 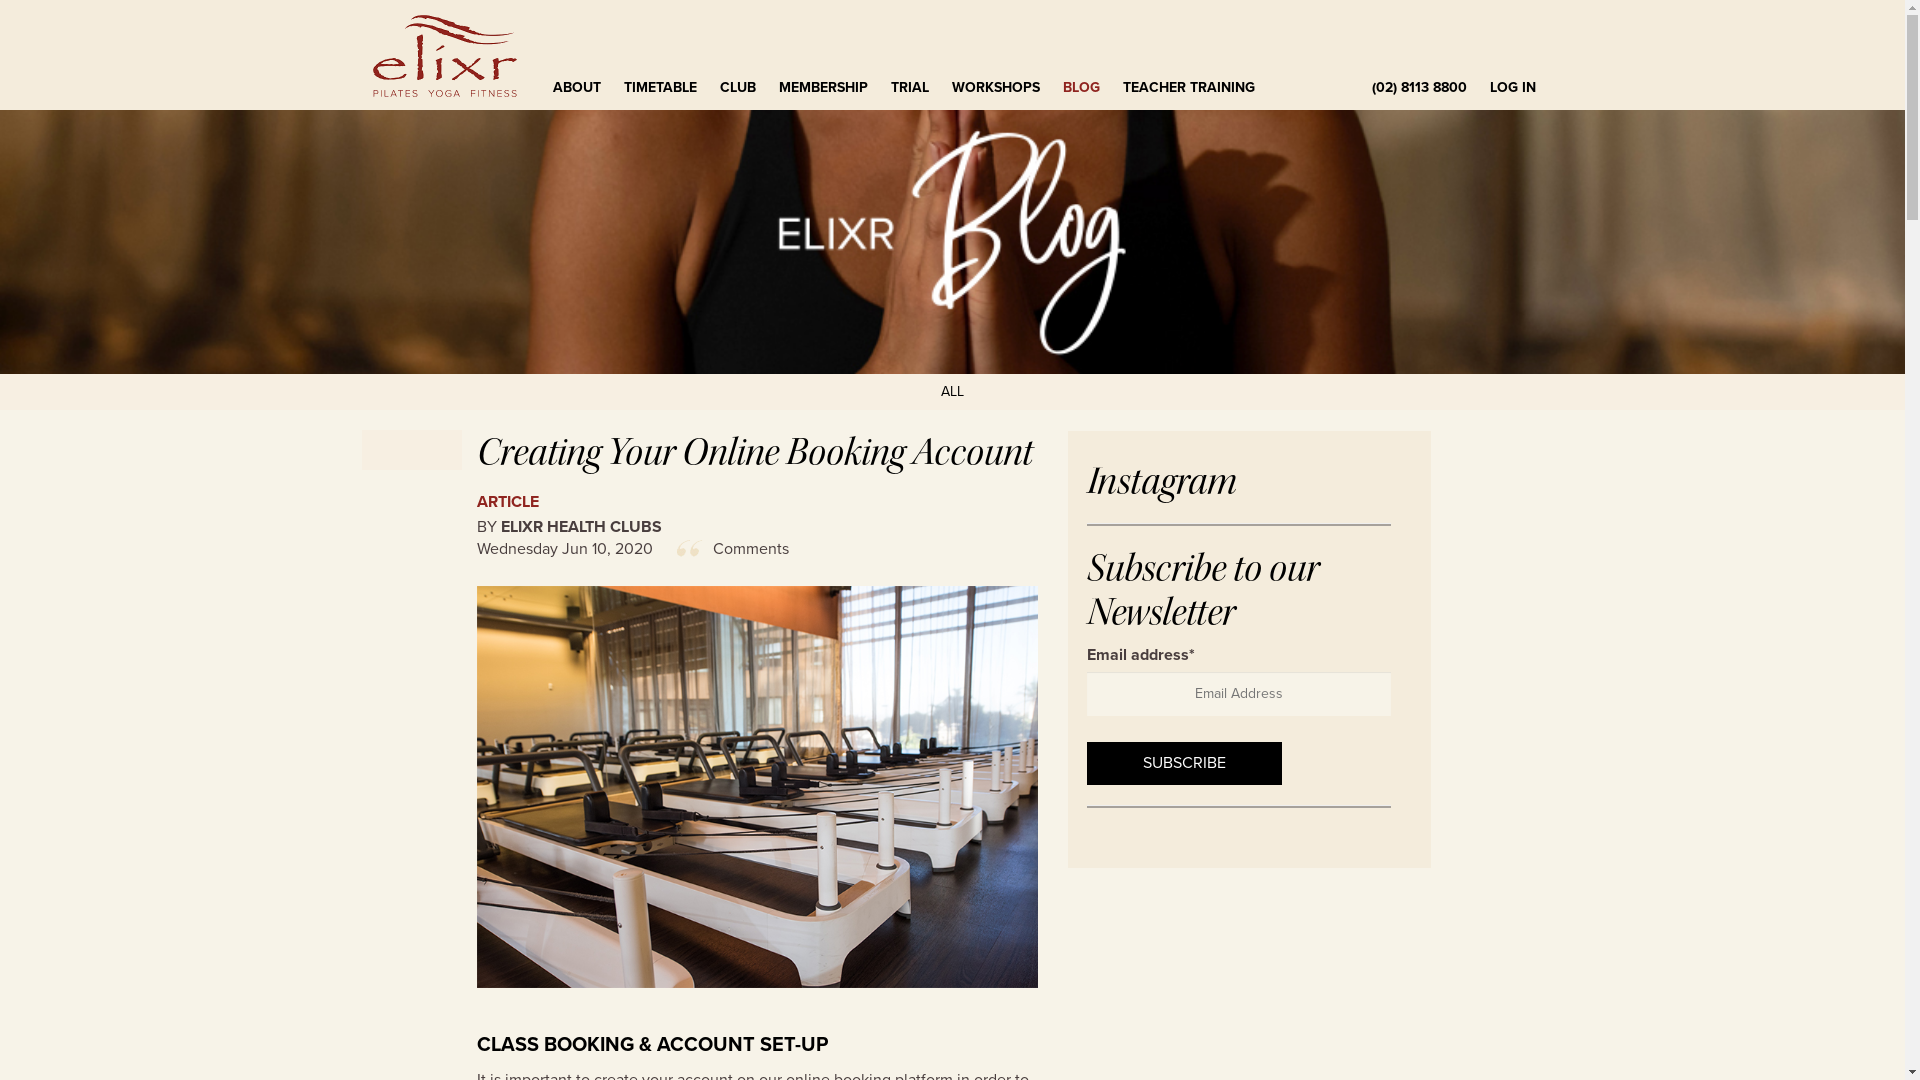 I want to click on MEMBERSHIP, so click(x=824, y=88).